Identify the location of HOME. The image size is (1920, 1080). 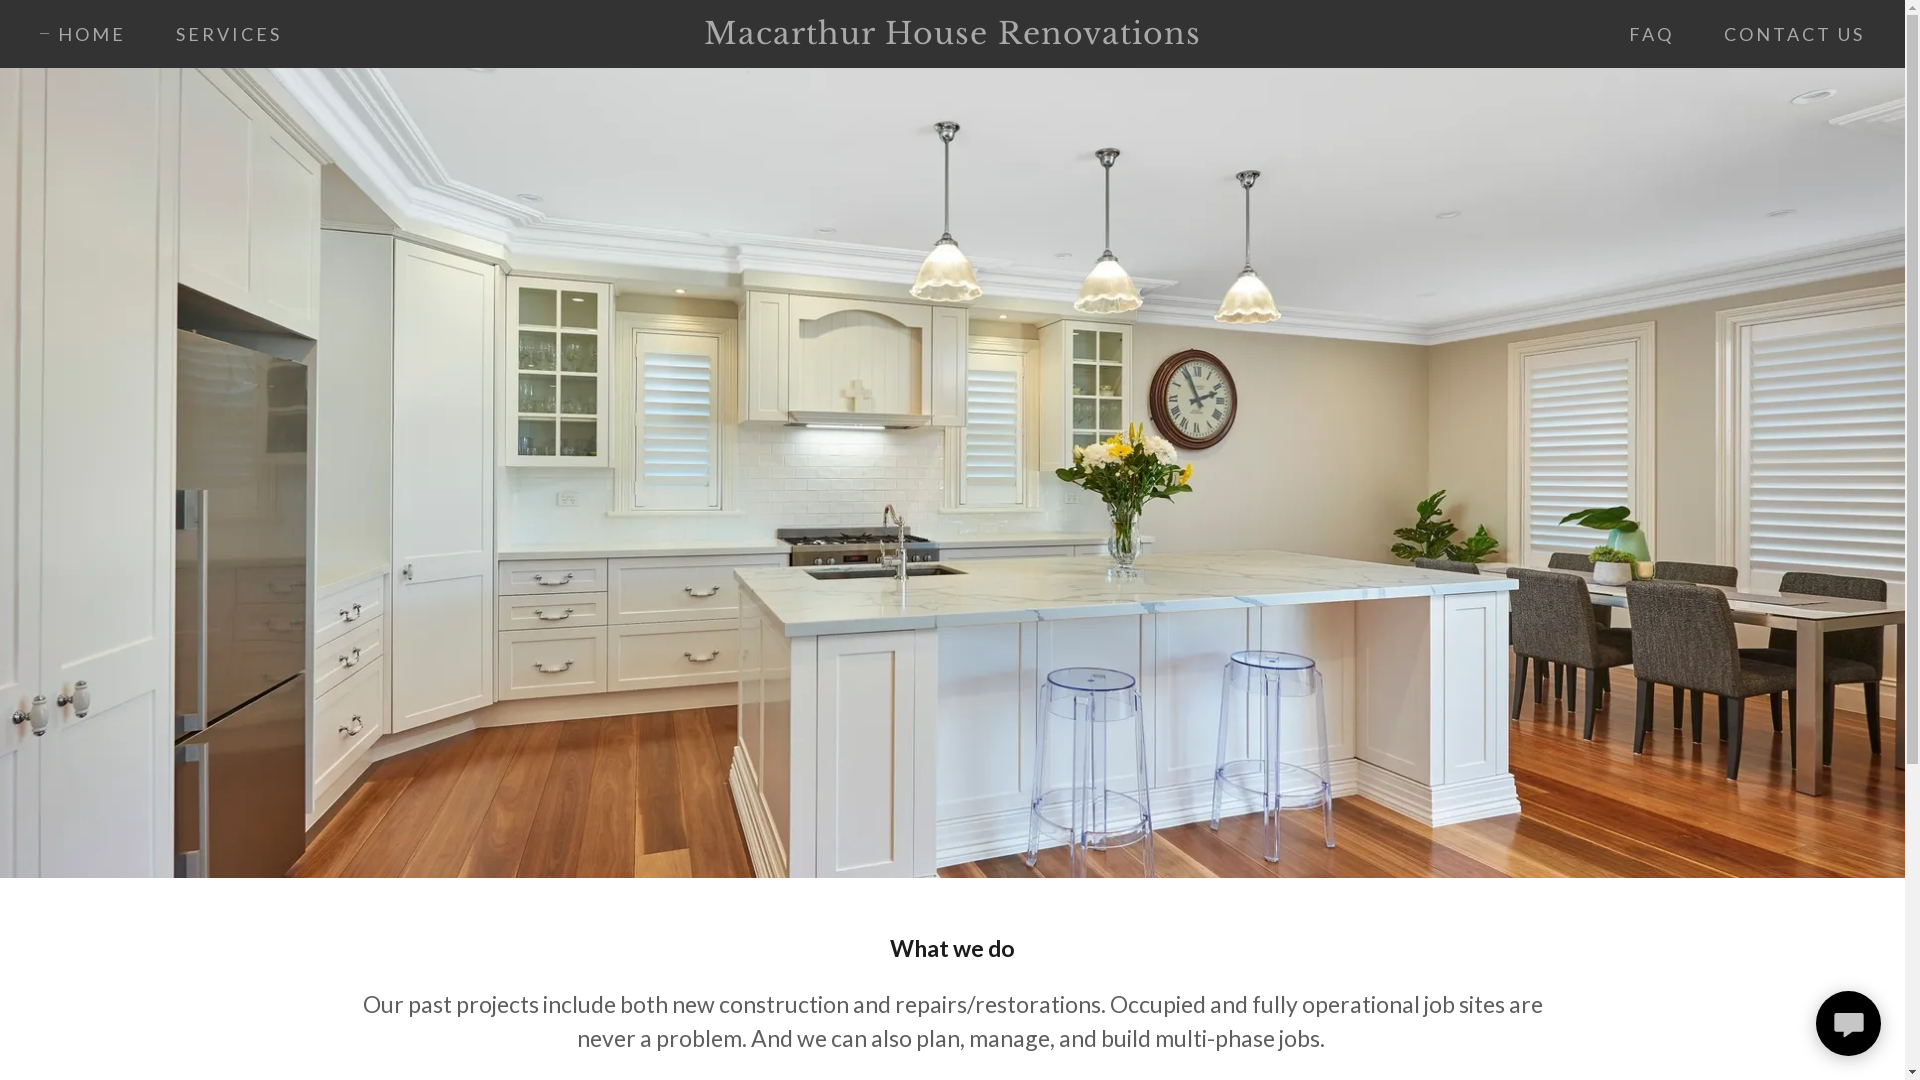
(83, 34).